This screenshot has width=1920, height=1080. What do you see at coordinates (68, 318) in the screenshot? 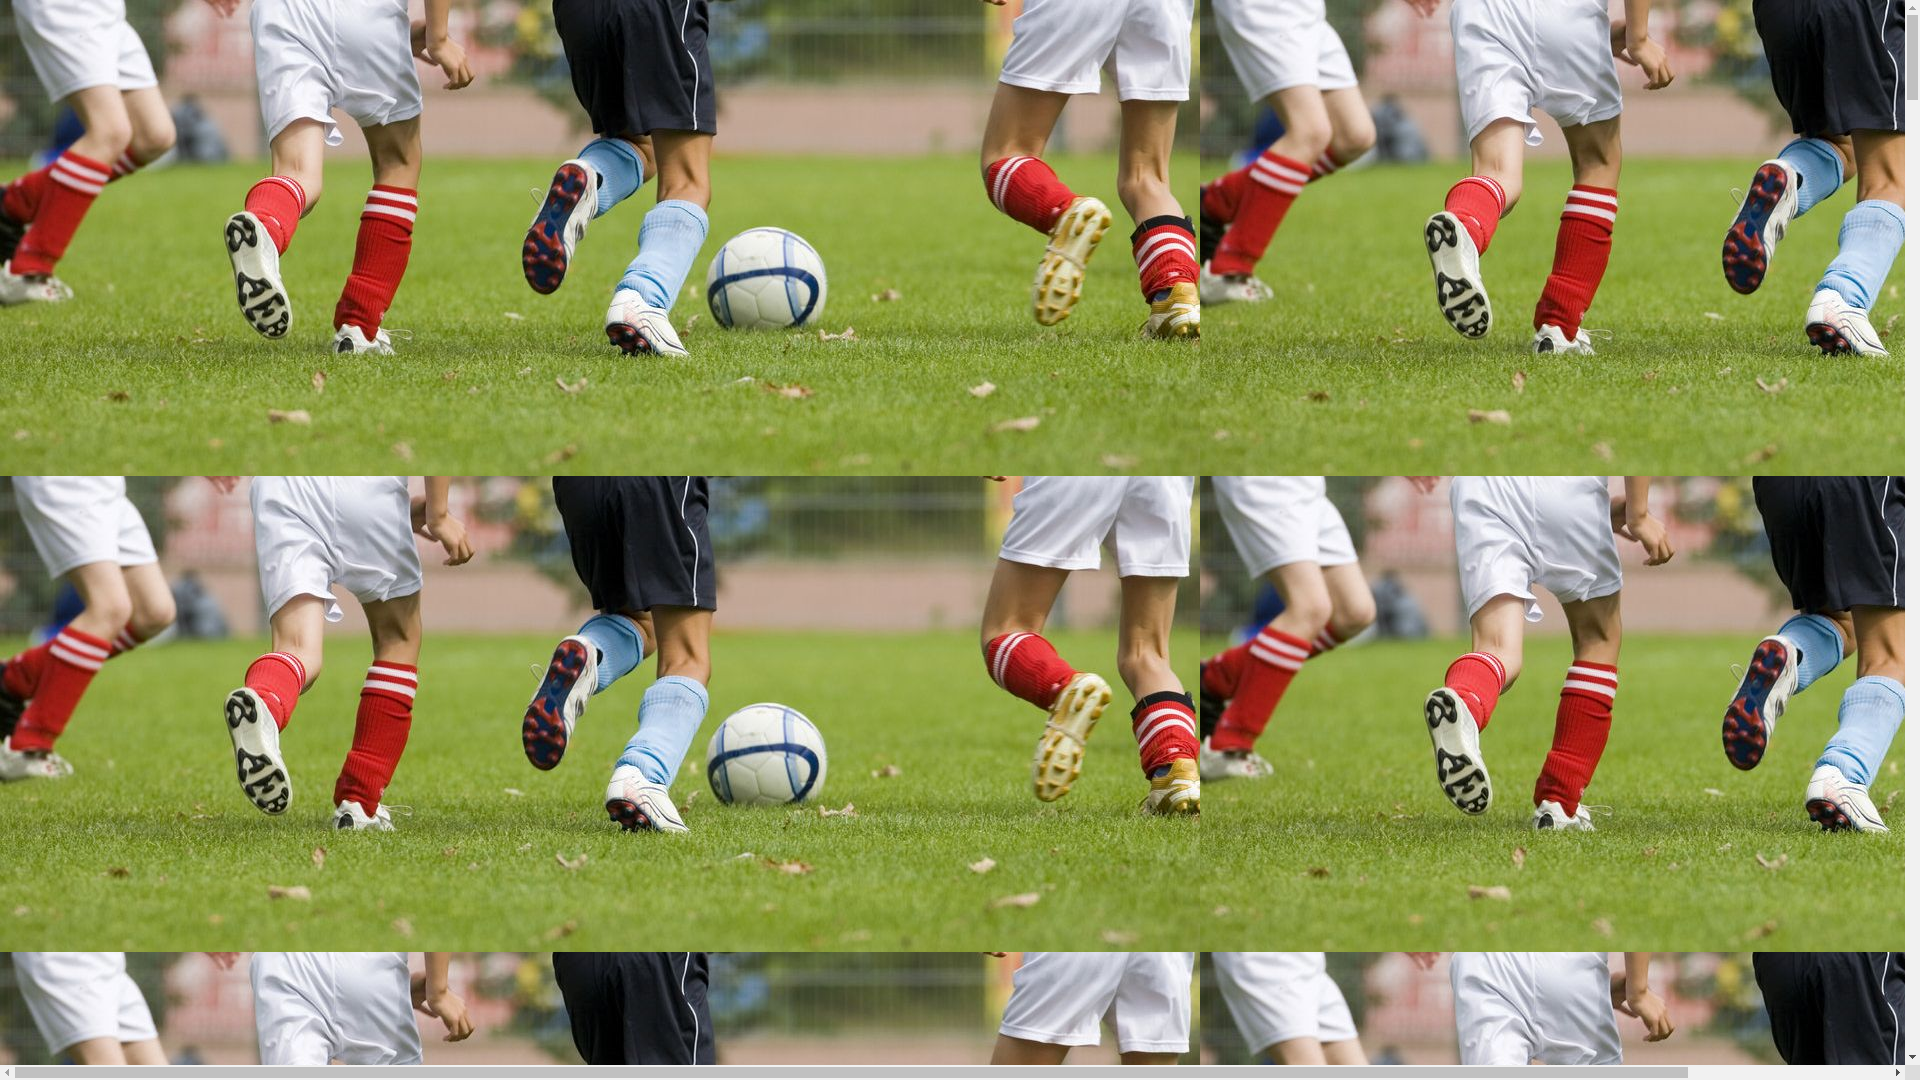
I see `Junioren` at bounding box center [68, 318].